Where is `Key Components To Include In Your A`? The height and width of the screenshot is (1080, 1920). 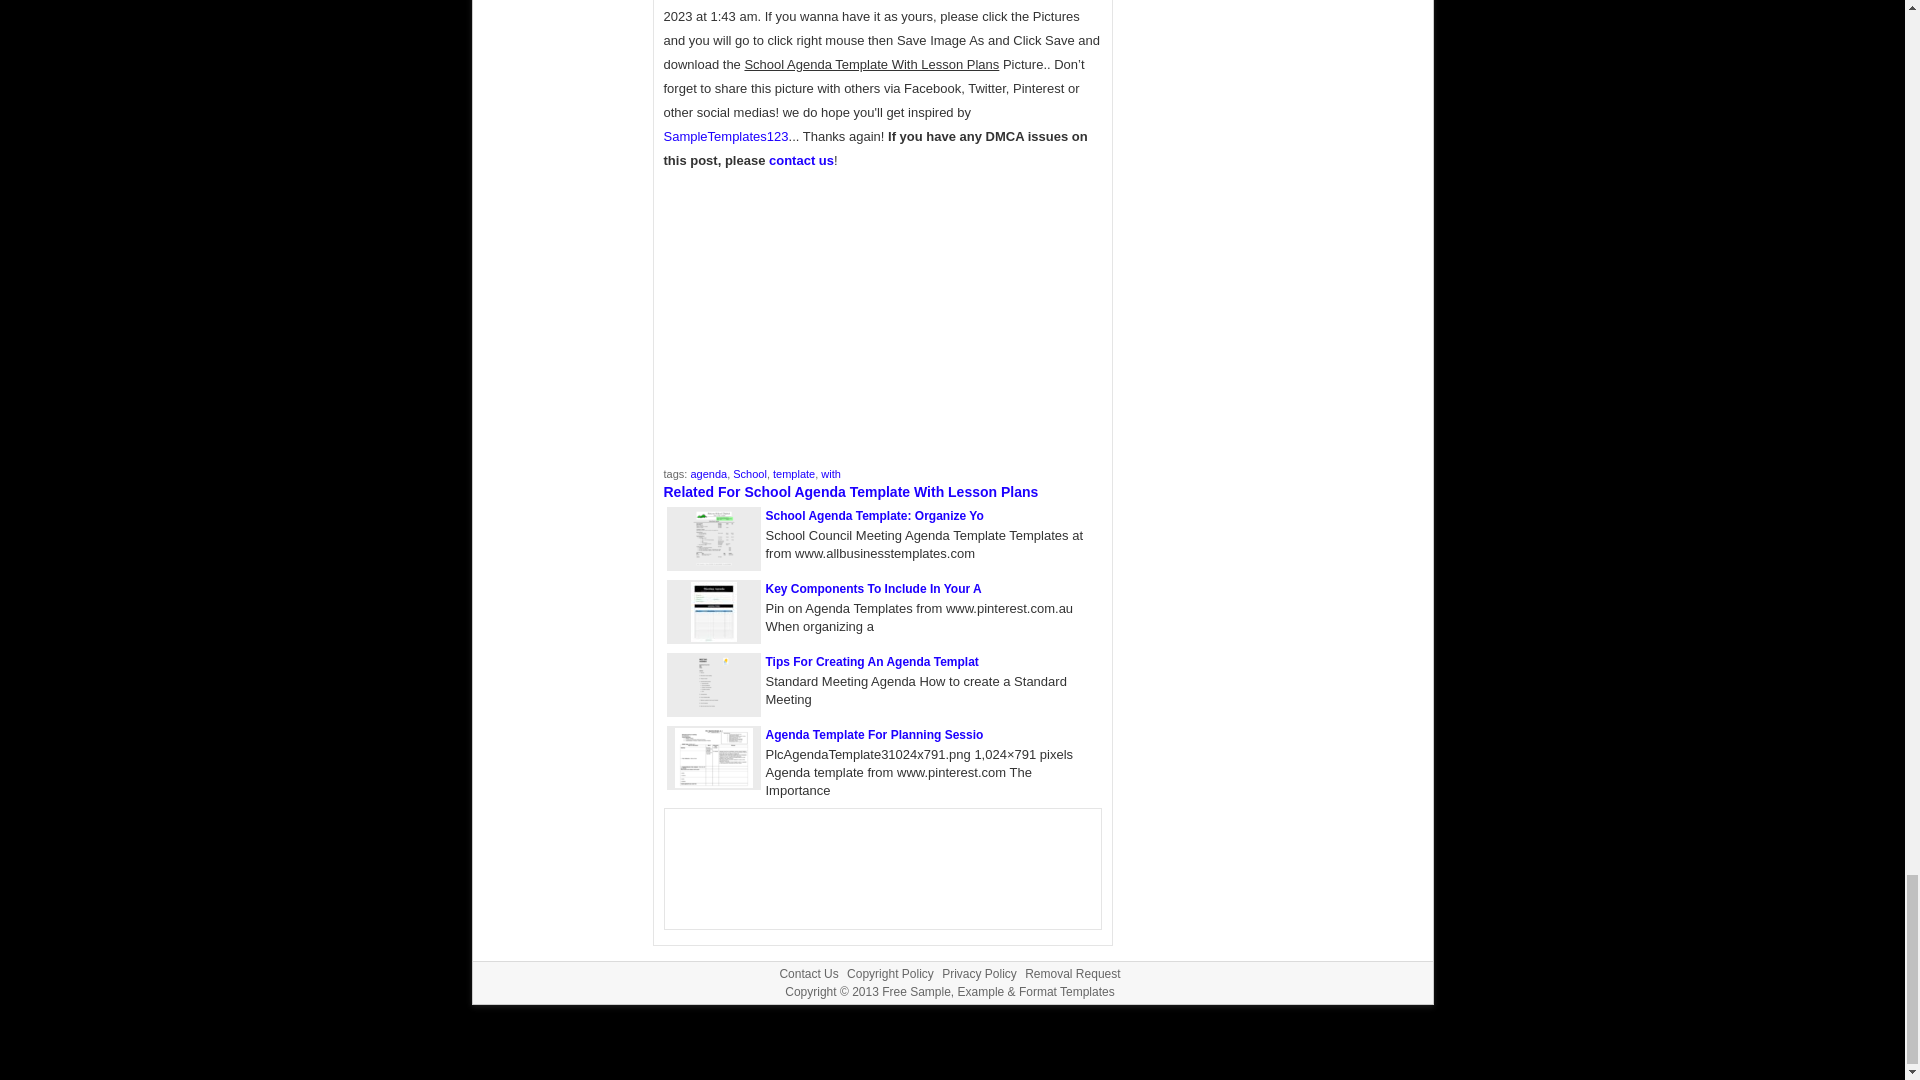
Key Components To Include In Your A is located at coordinates (874, 589).